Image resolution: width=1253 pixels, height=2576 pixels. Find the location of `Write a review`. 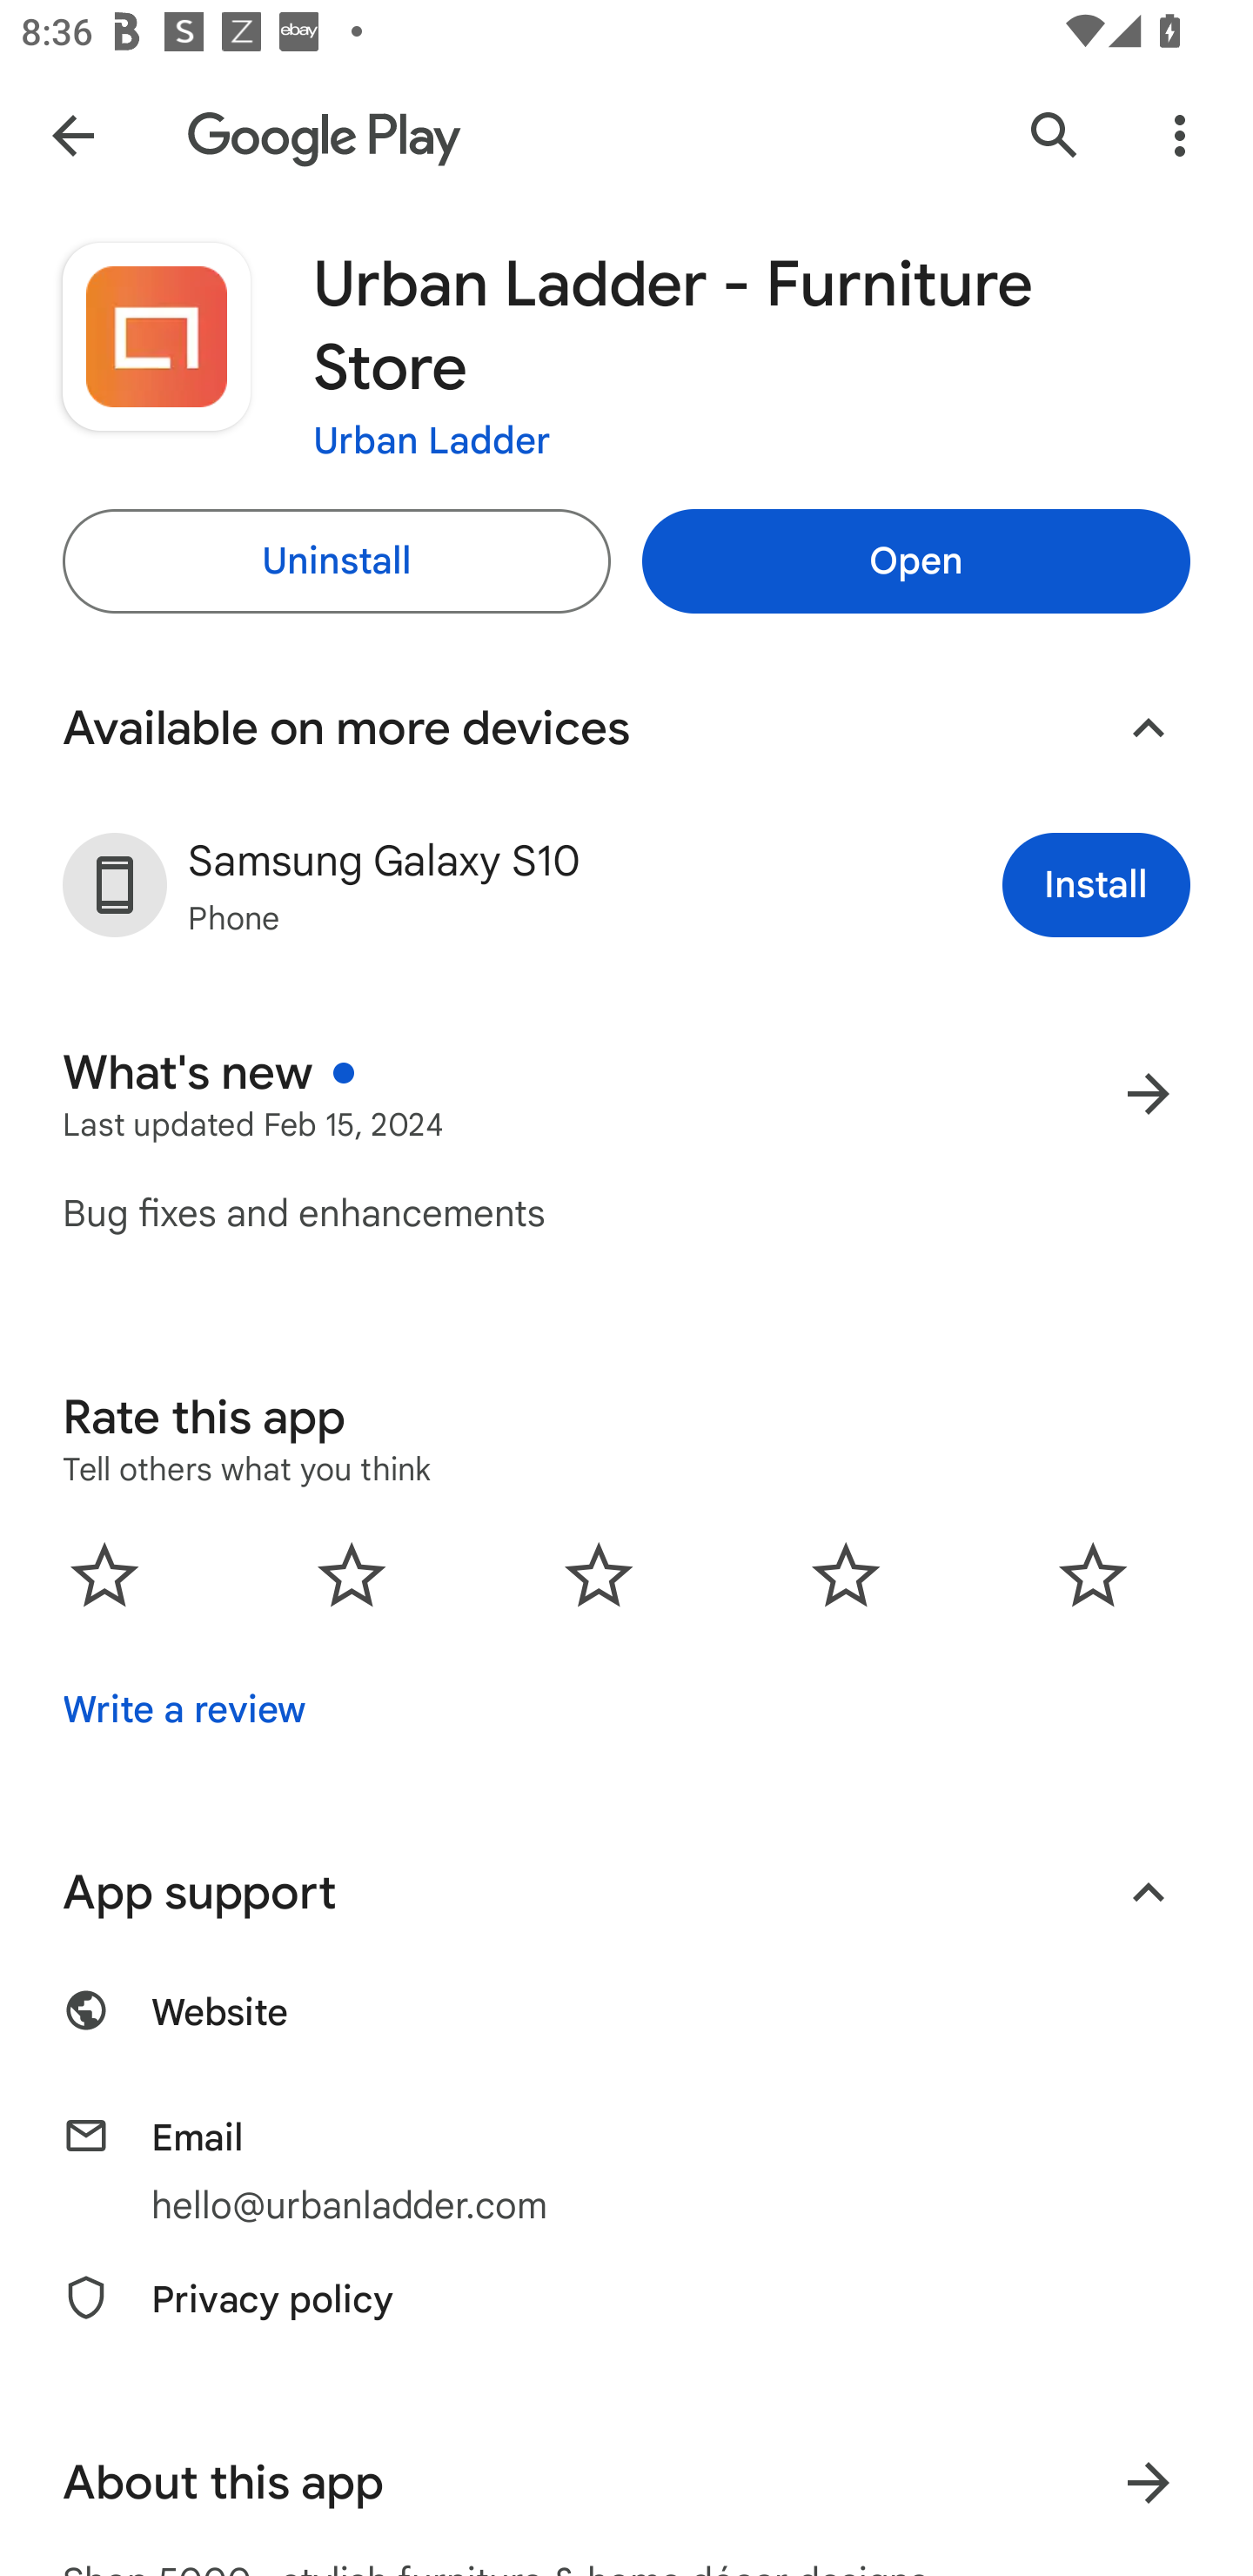

Write a review is located at coordinates (184, 1710).